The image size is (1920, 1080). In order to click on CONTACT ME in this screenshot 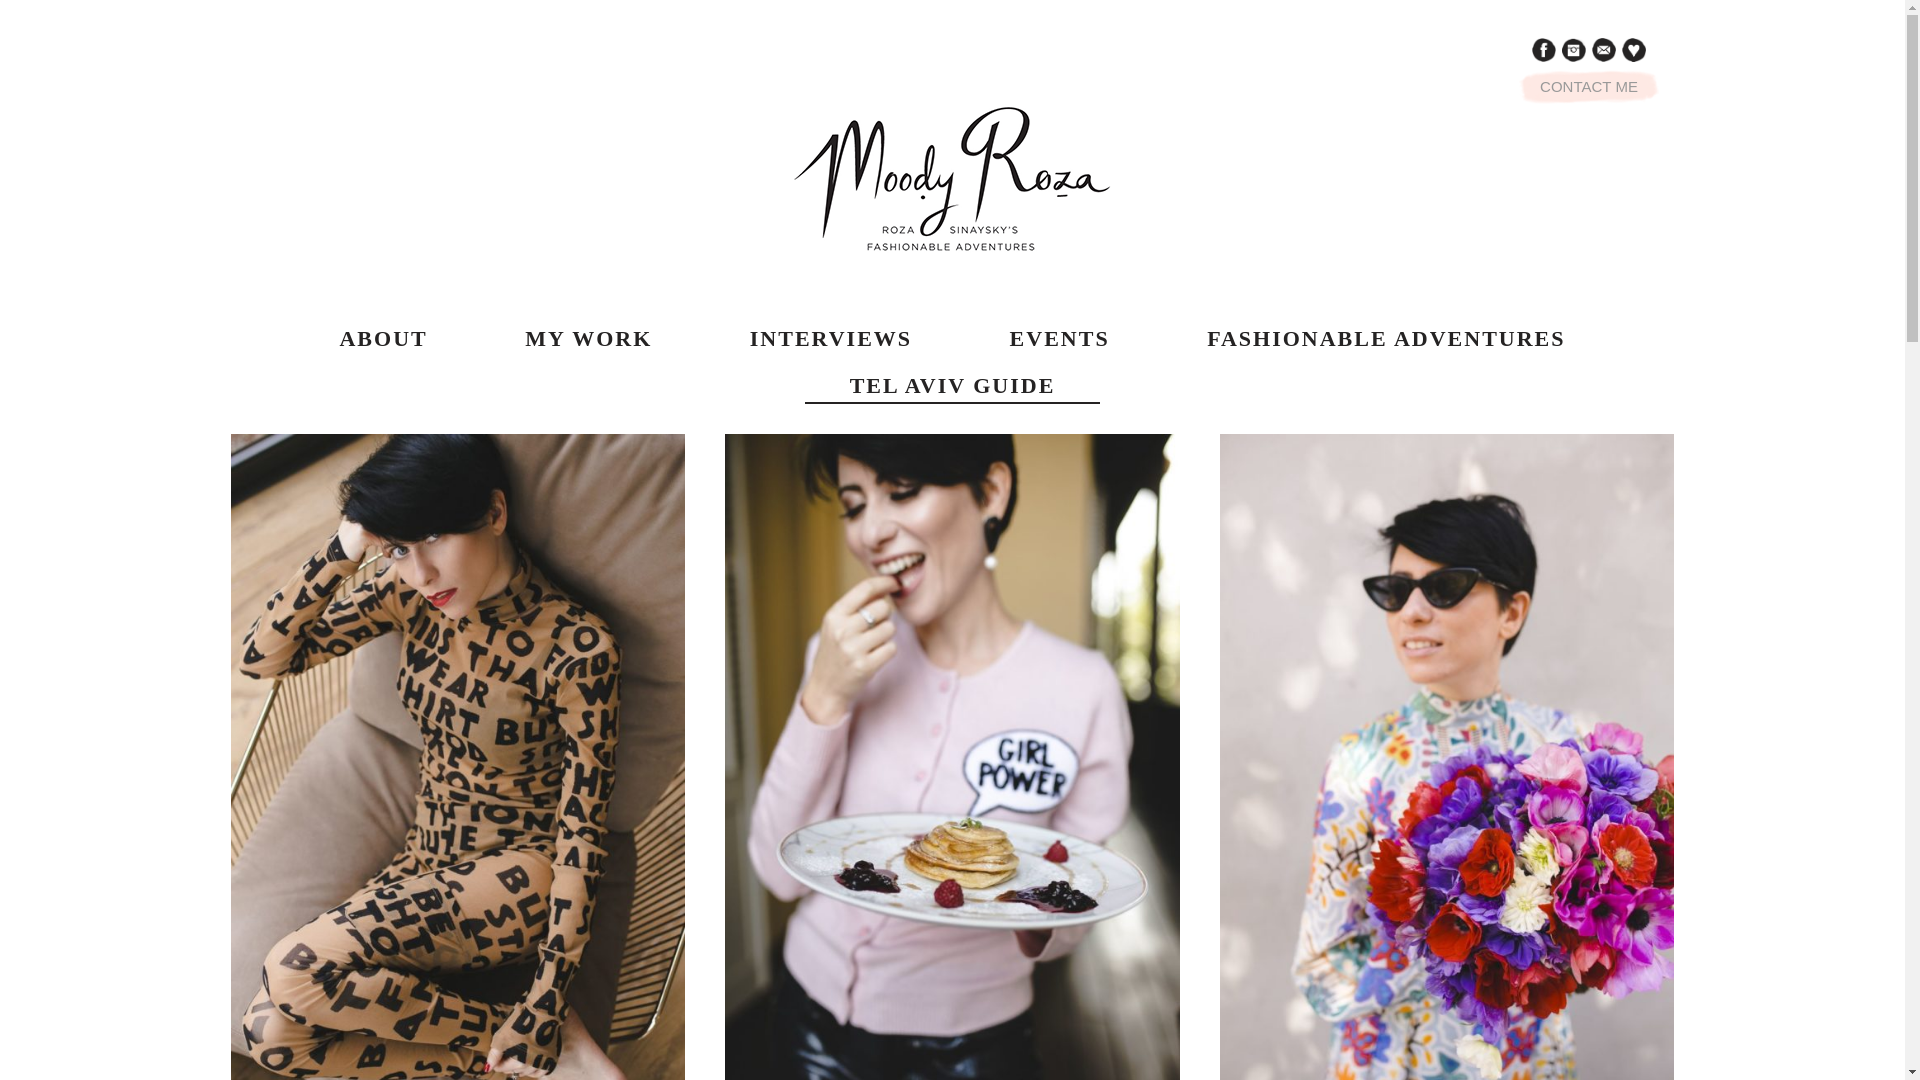, I will do `click(1588, 86)`.